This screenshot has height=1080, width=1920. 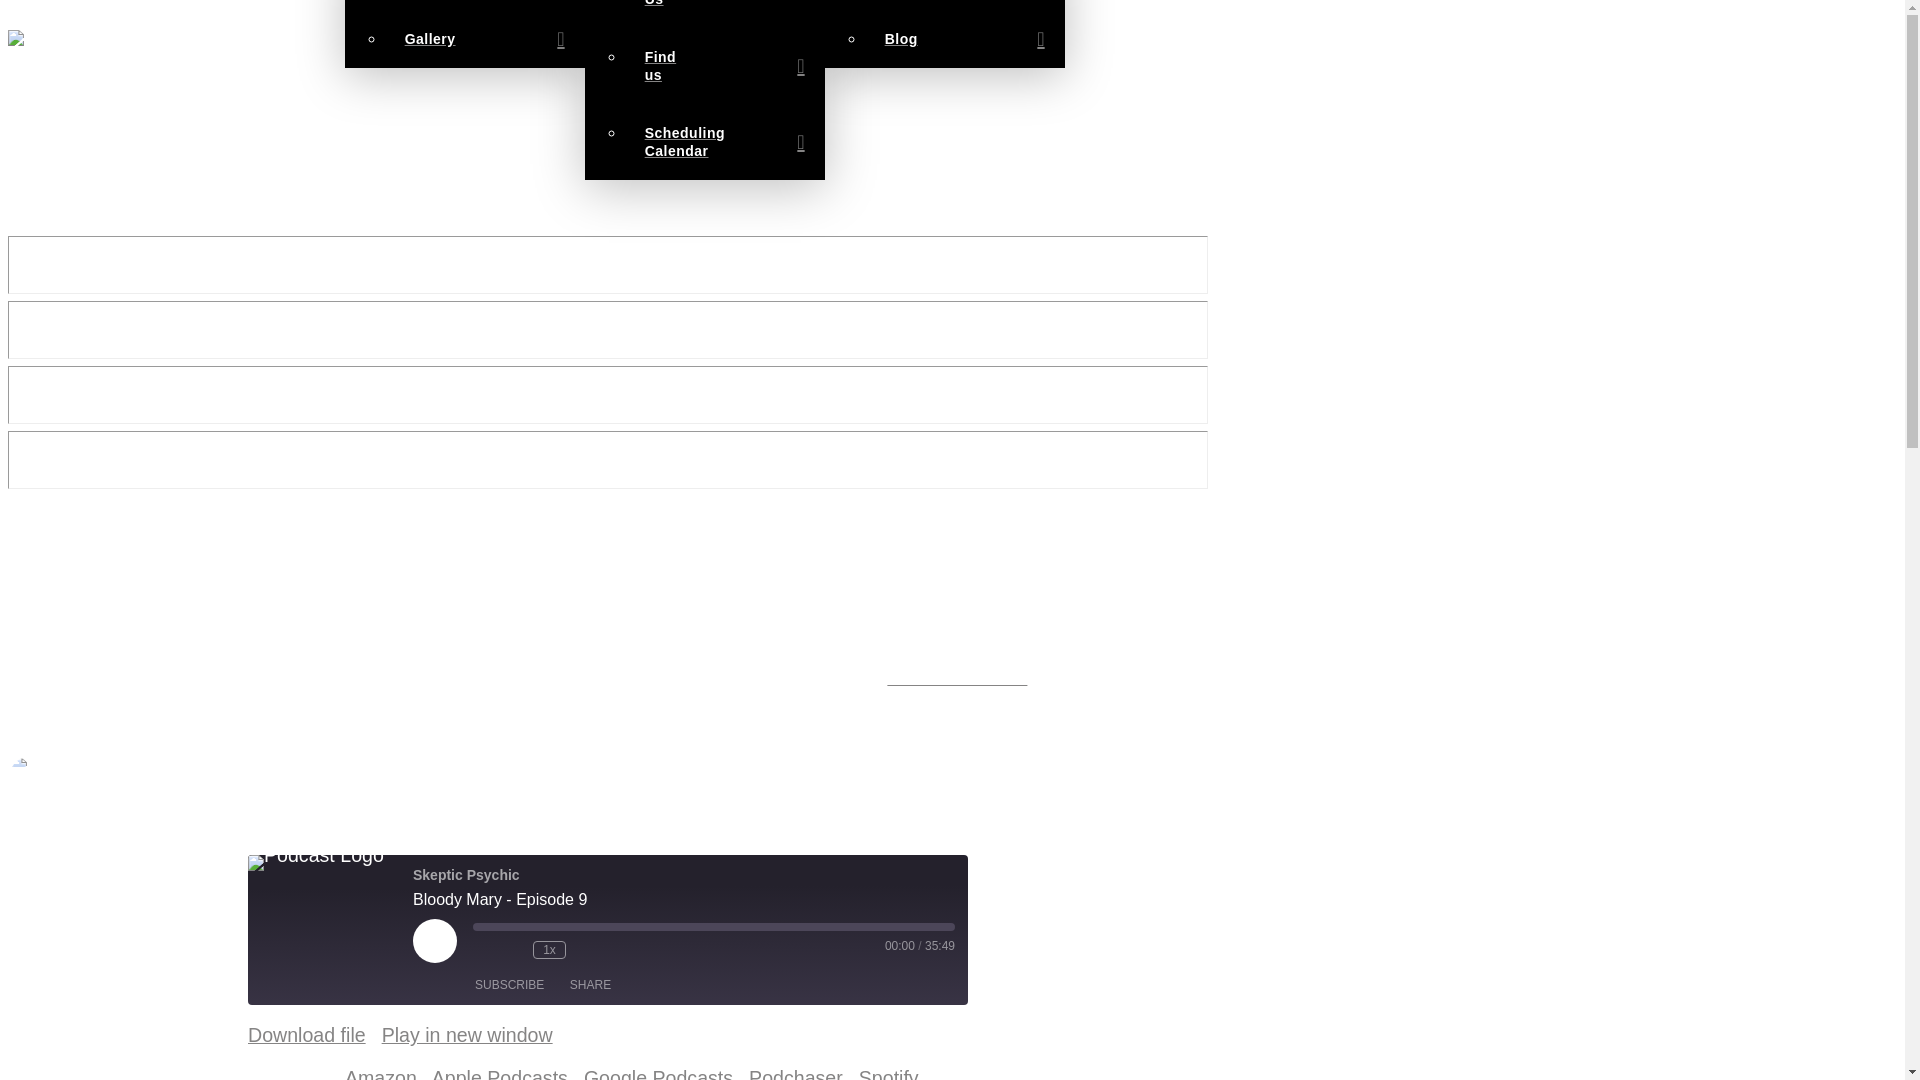 What do you see at coordinates (607, 678) in the screenshot?
I see `Back to Podcast` at bounding box center [607, 678].